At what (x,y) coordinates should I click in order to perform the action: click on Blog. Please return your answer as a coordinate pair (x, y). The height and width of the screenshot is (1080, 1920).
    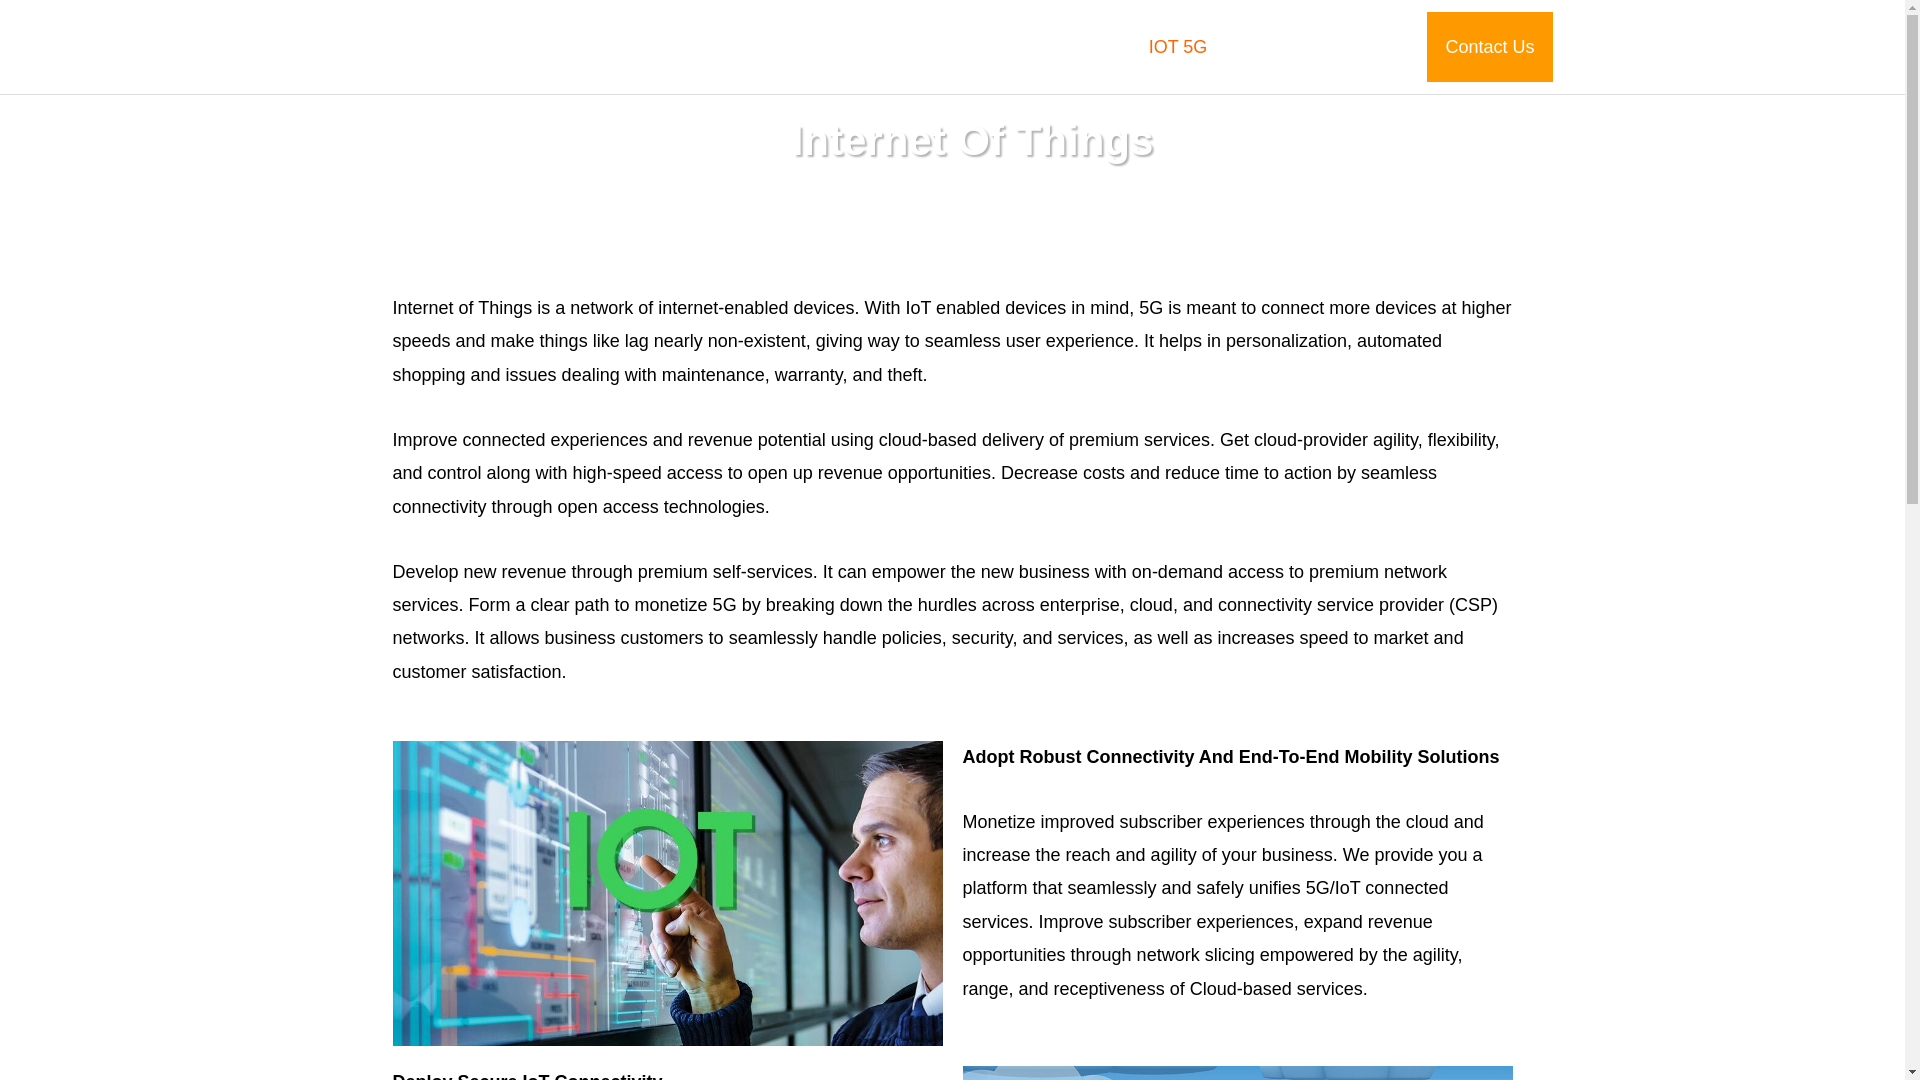
    Looking at the image, I should click on (1370, 46).